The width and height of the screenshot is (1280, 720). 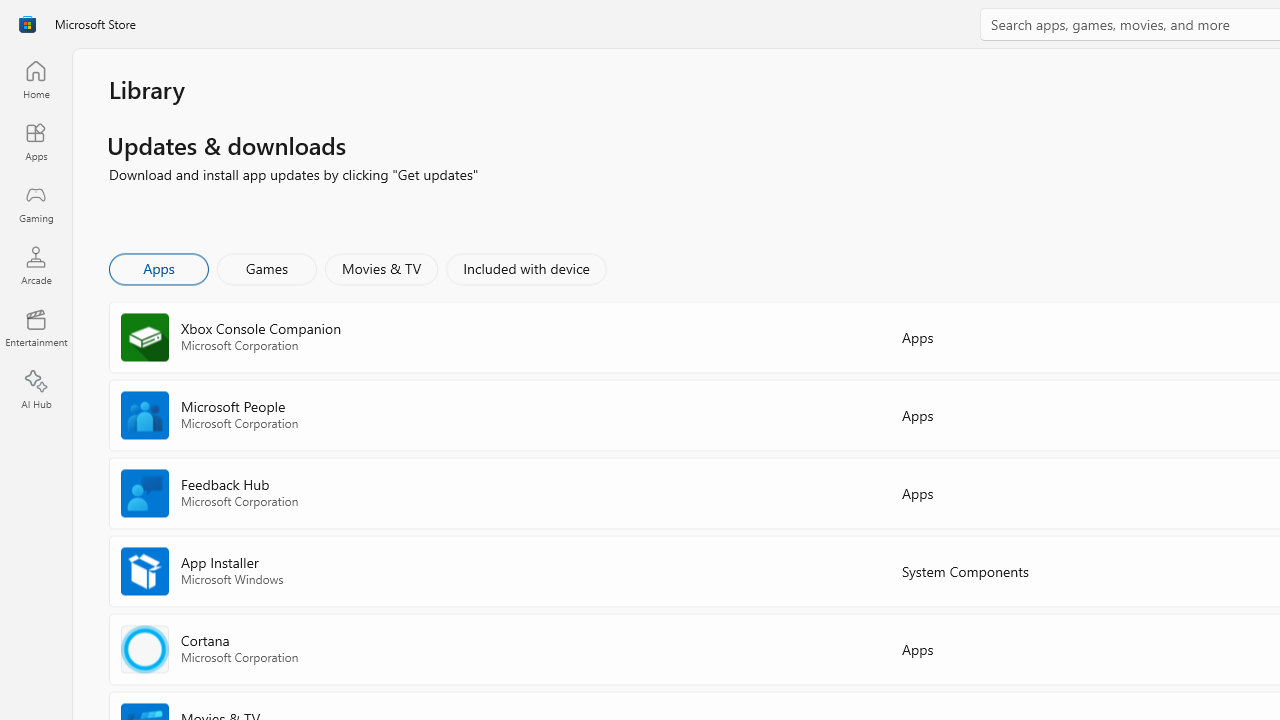 I want to click on Class: Image, so click(x=27, y=24).